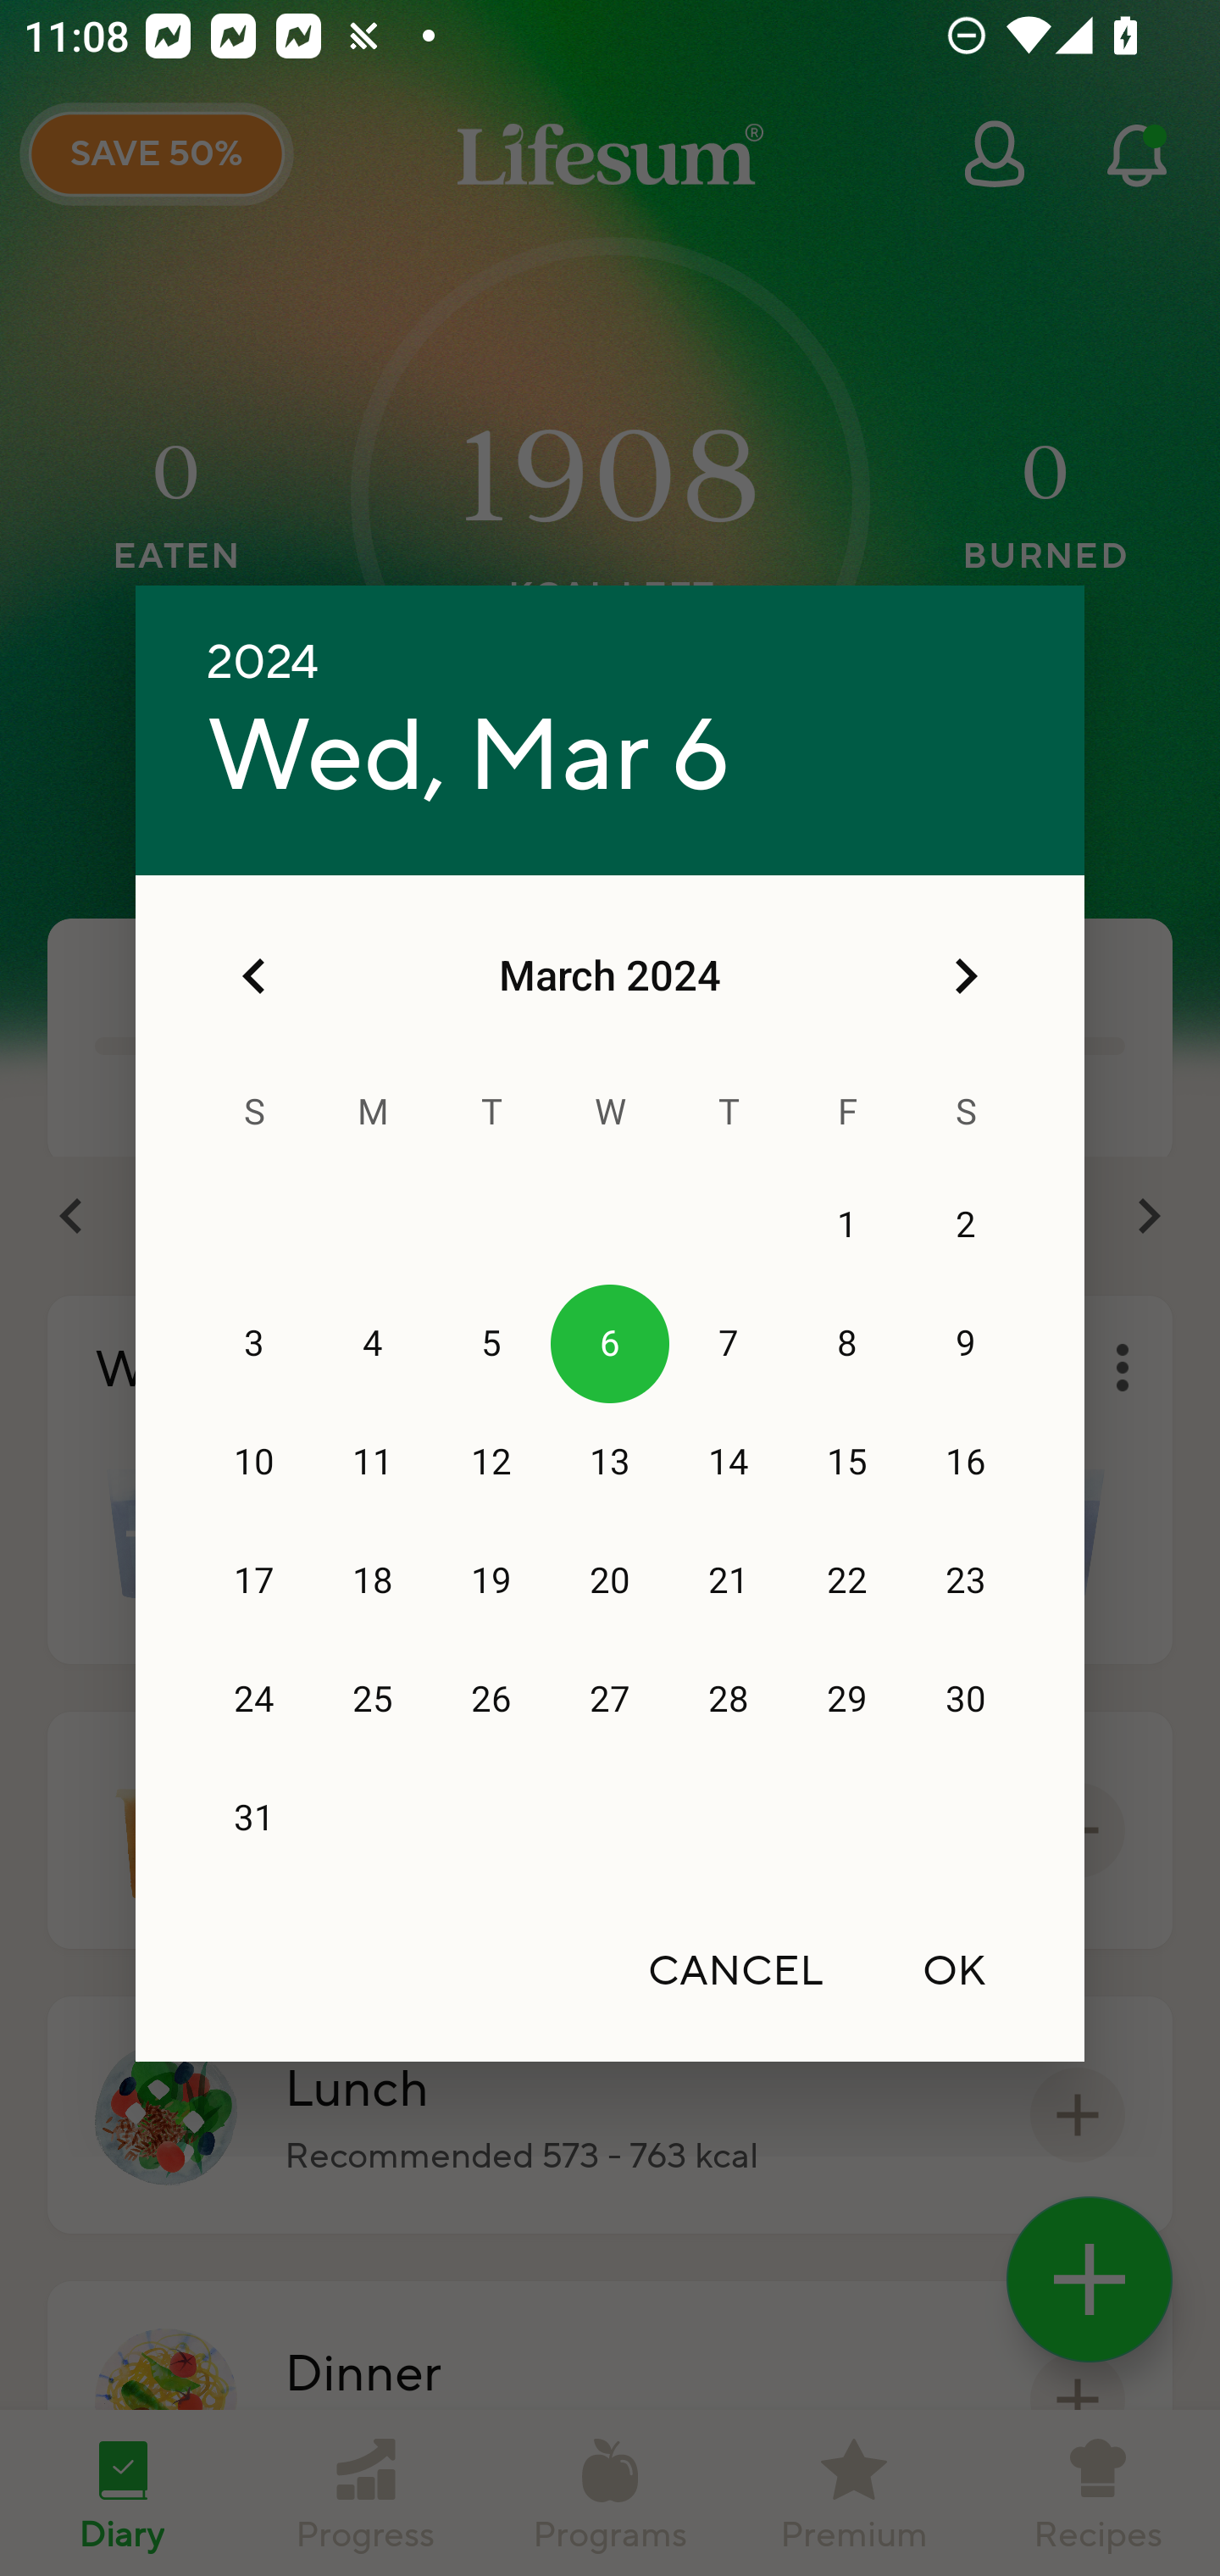 Image resolution: width=1220 pixels, height=2576 pixels. Describe the element at coordinates (954, 1970) in the screenshot. I see `OK` at that location.